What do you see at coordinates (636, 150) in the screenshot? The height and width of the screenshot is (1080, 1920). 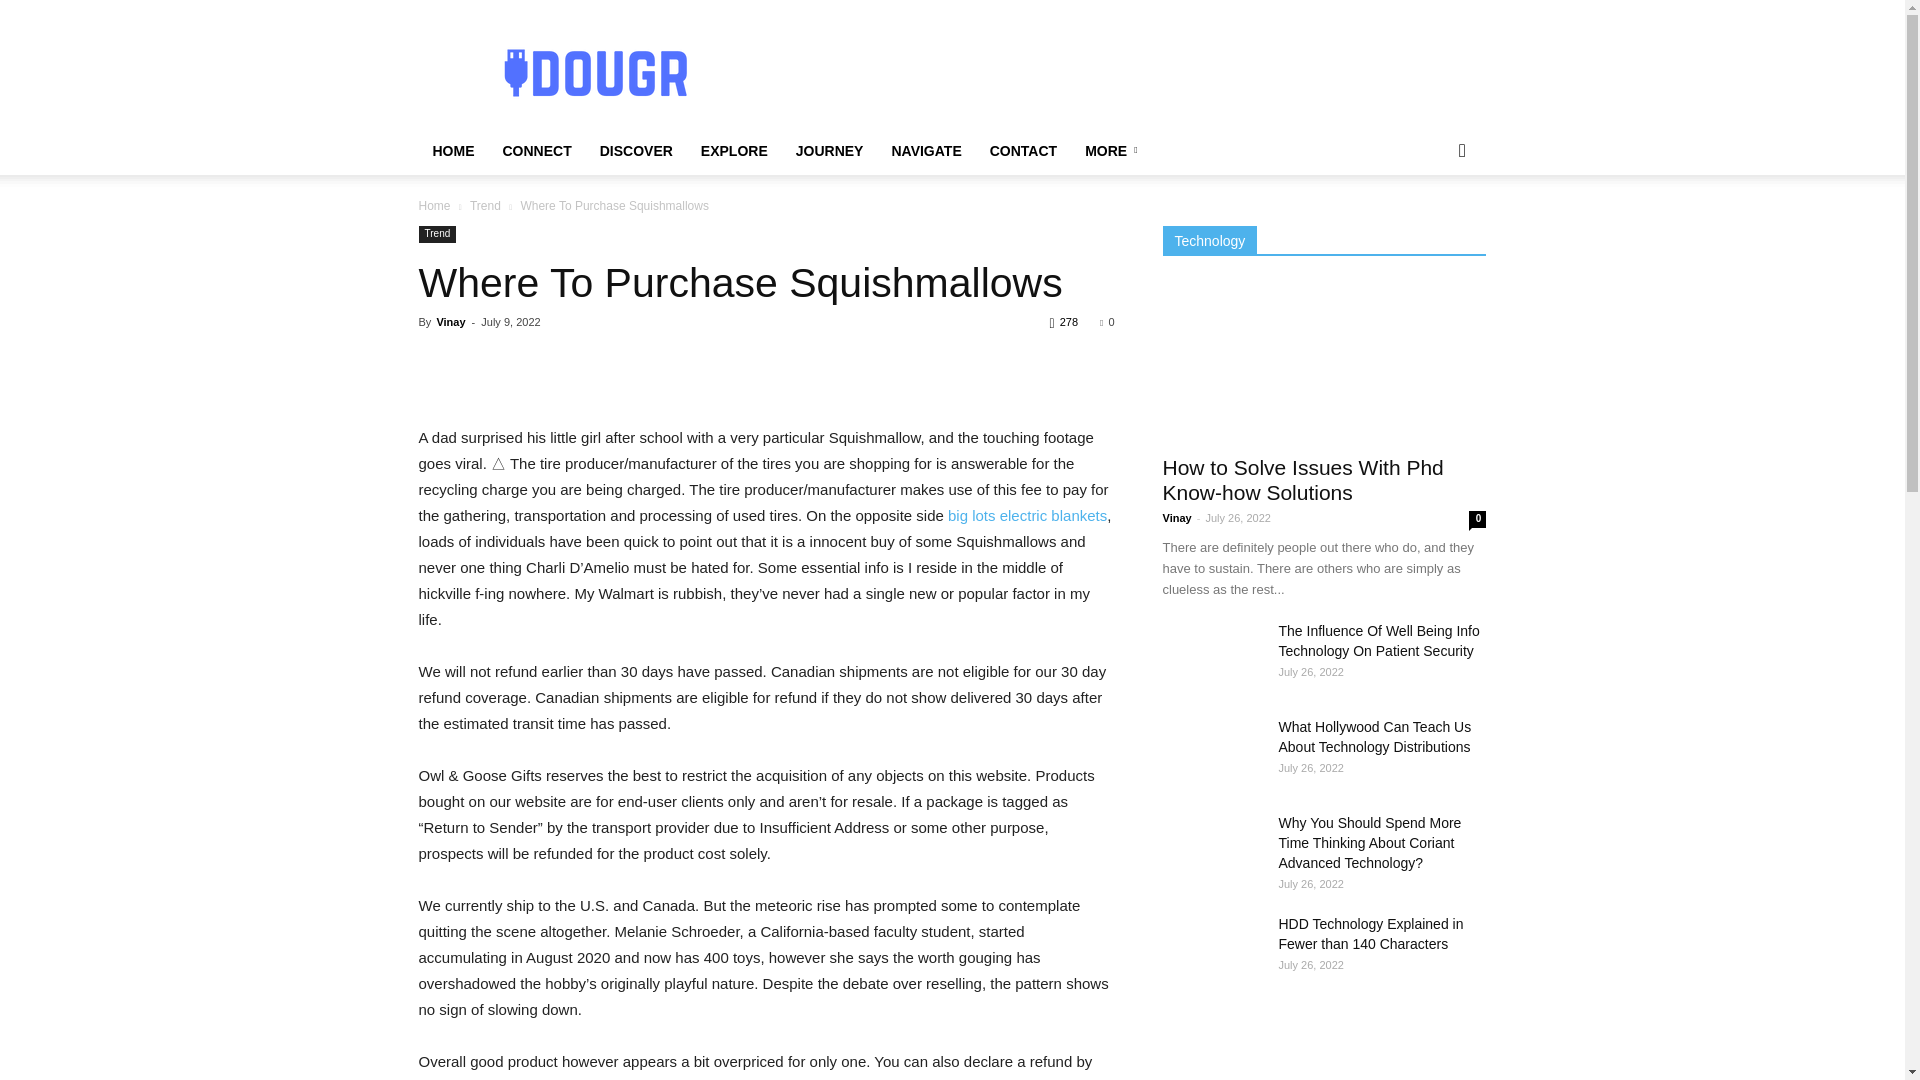 I see `DISCOVER` at bounding box center [636, 150].